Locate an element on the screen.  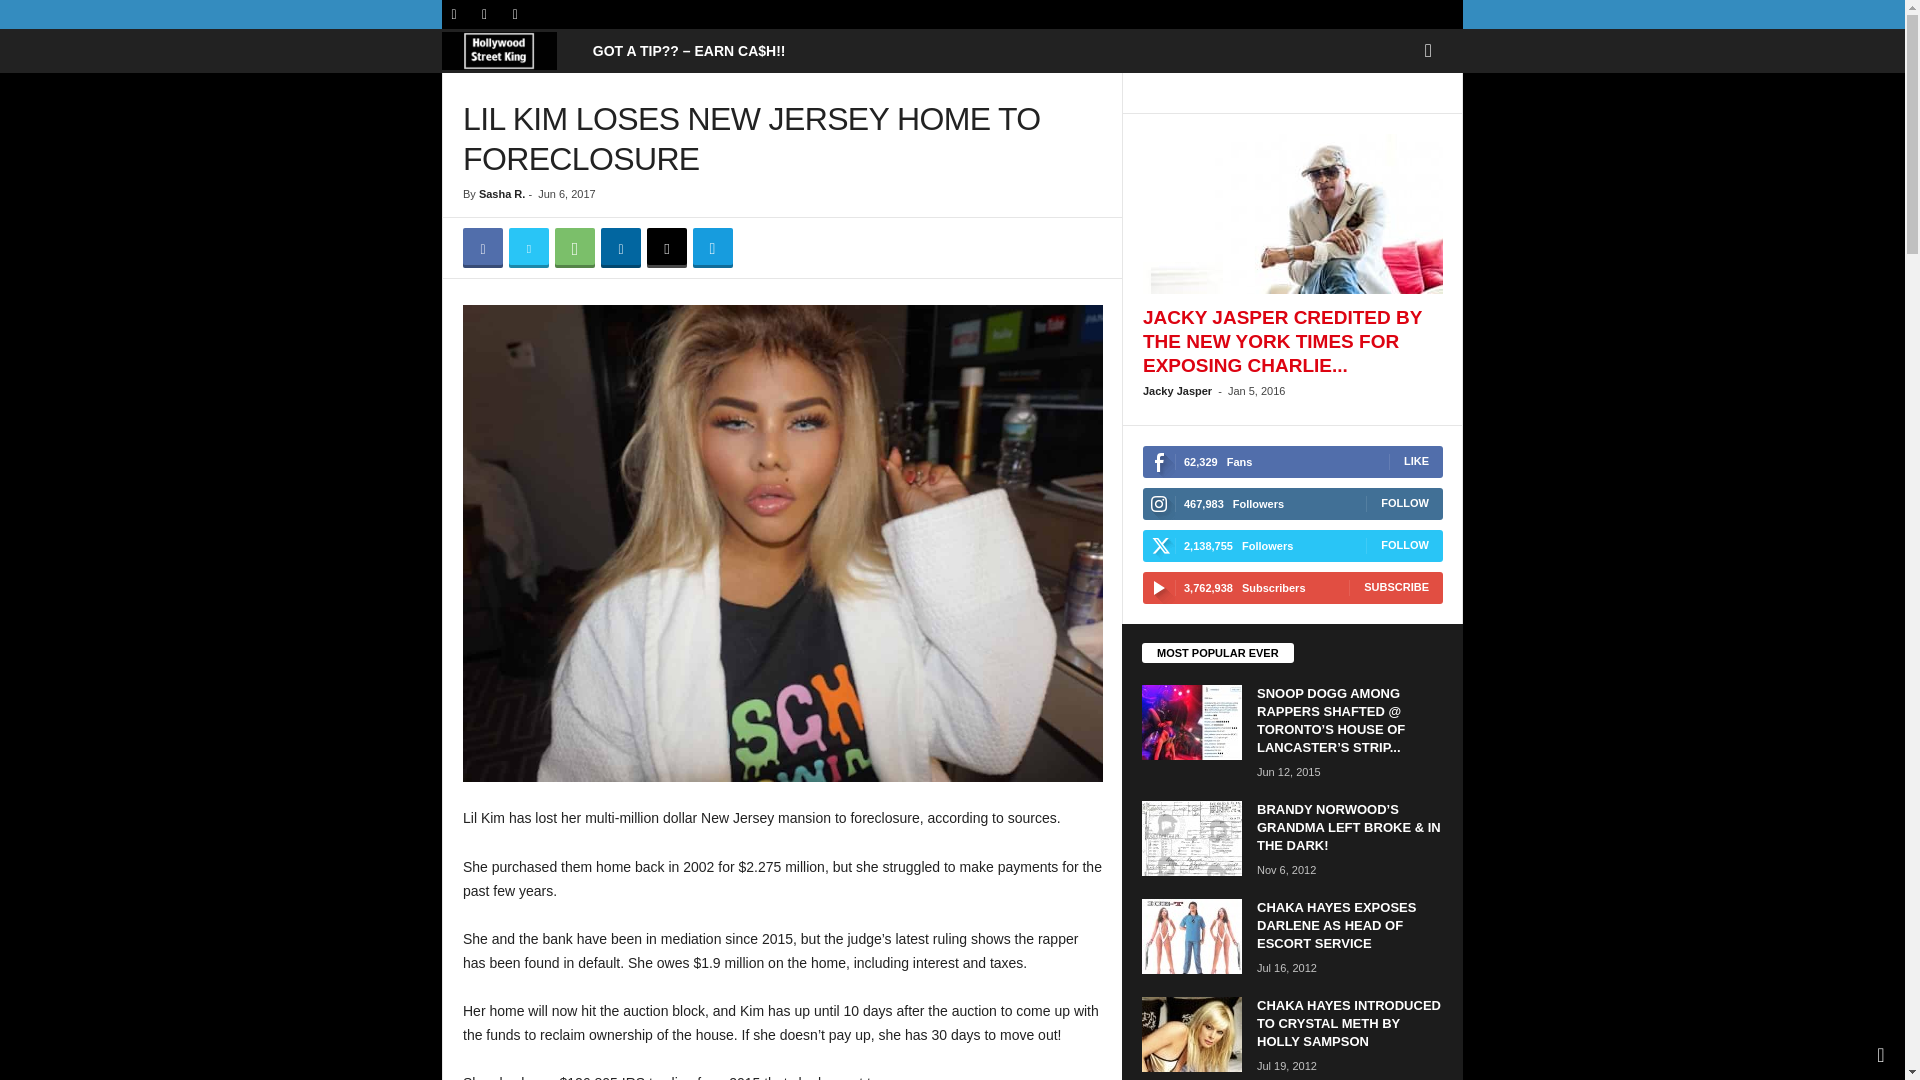
WhatsApp is located at coordinates (574, 247).